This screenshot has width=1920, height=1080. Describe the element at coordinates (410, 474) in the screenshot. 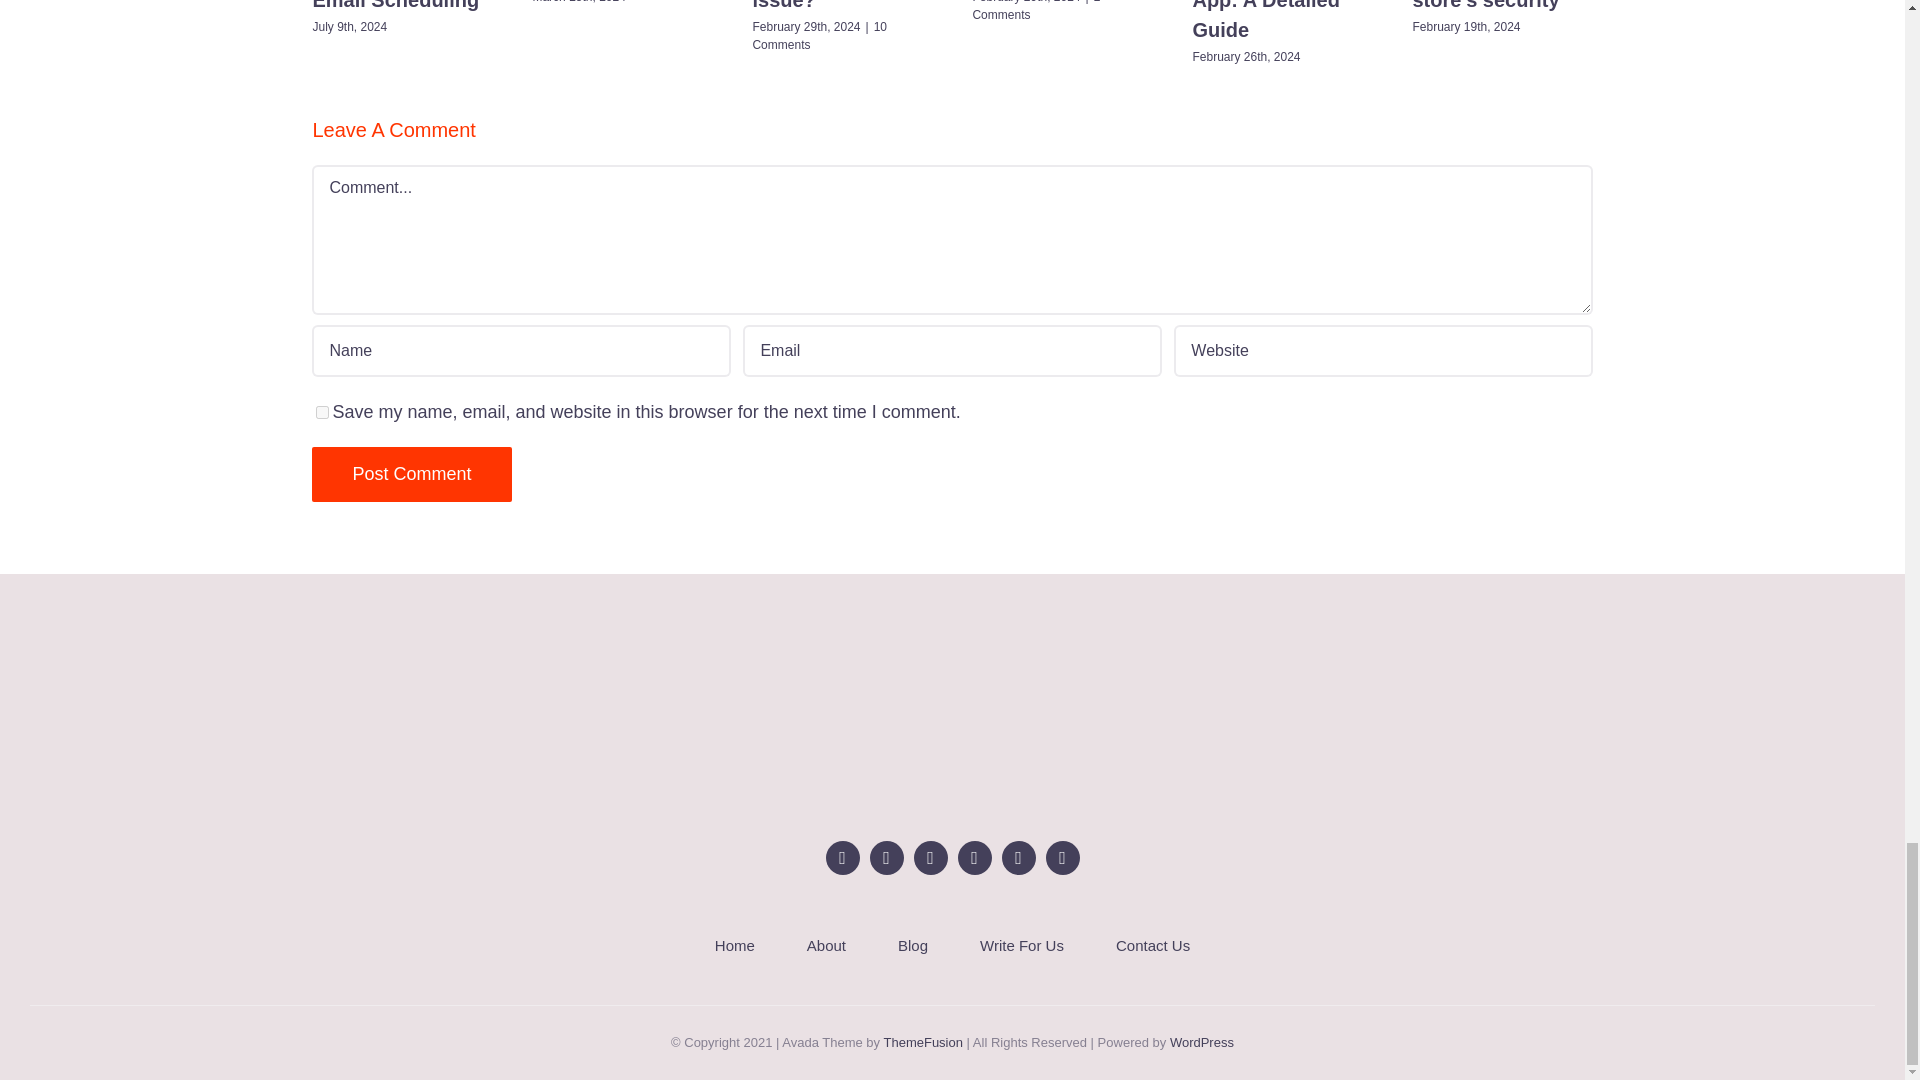

I see `Post Comment` at that location.